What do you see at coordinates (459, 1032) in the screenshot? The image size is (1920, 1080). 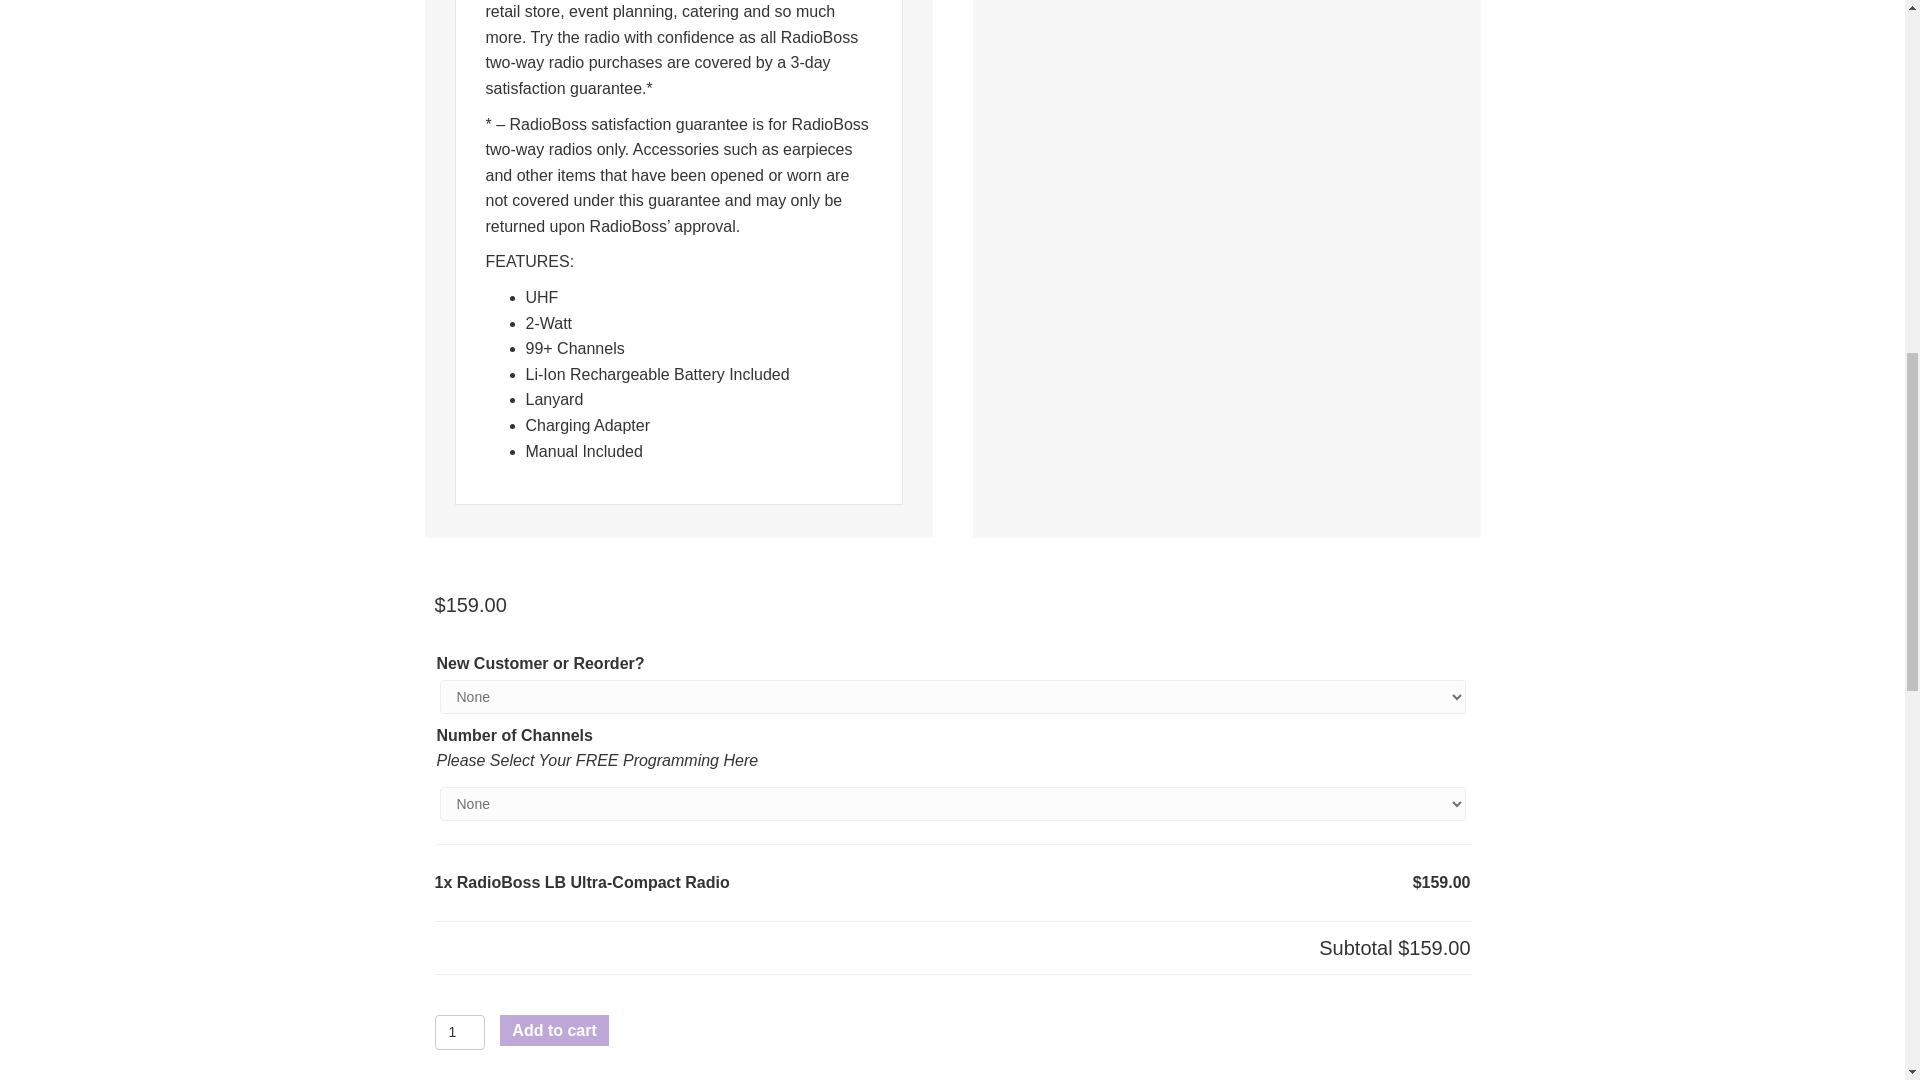 I see `1` at bounding box center [459, 1032].